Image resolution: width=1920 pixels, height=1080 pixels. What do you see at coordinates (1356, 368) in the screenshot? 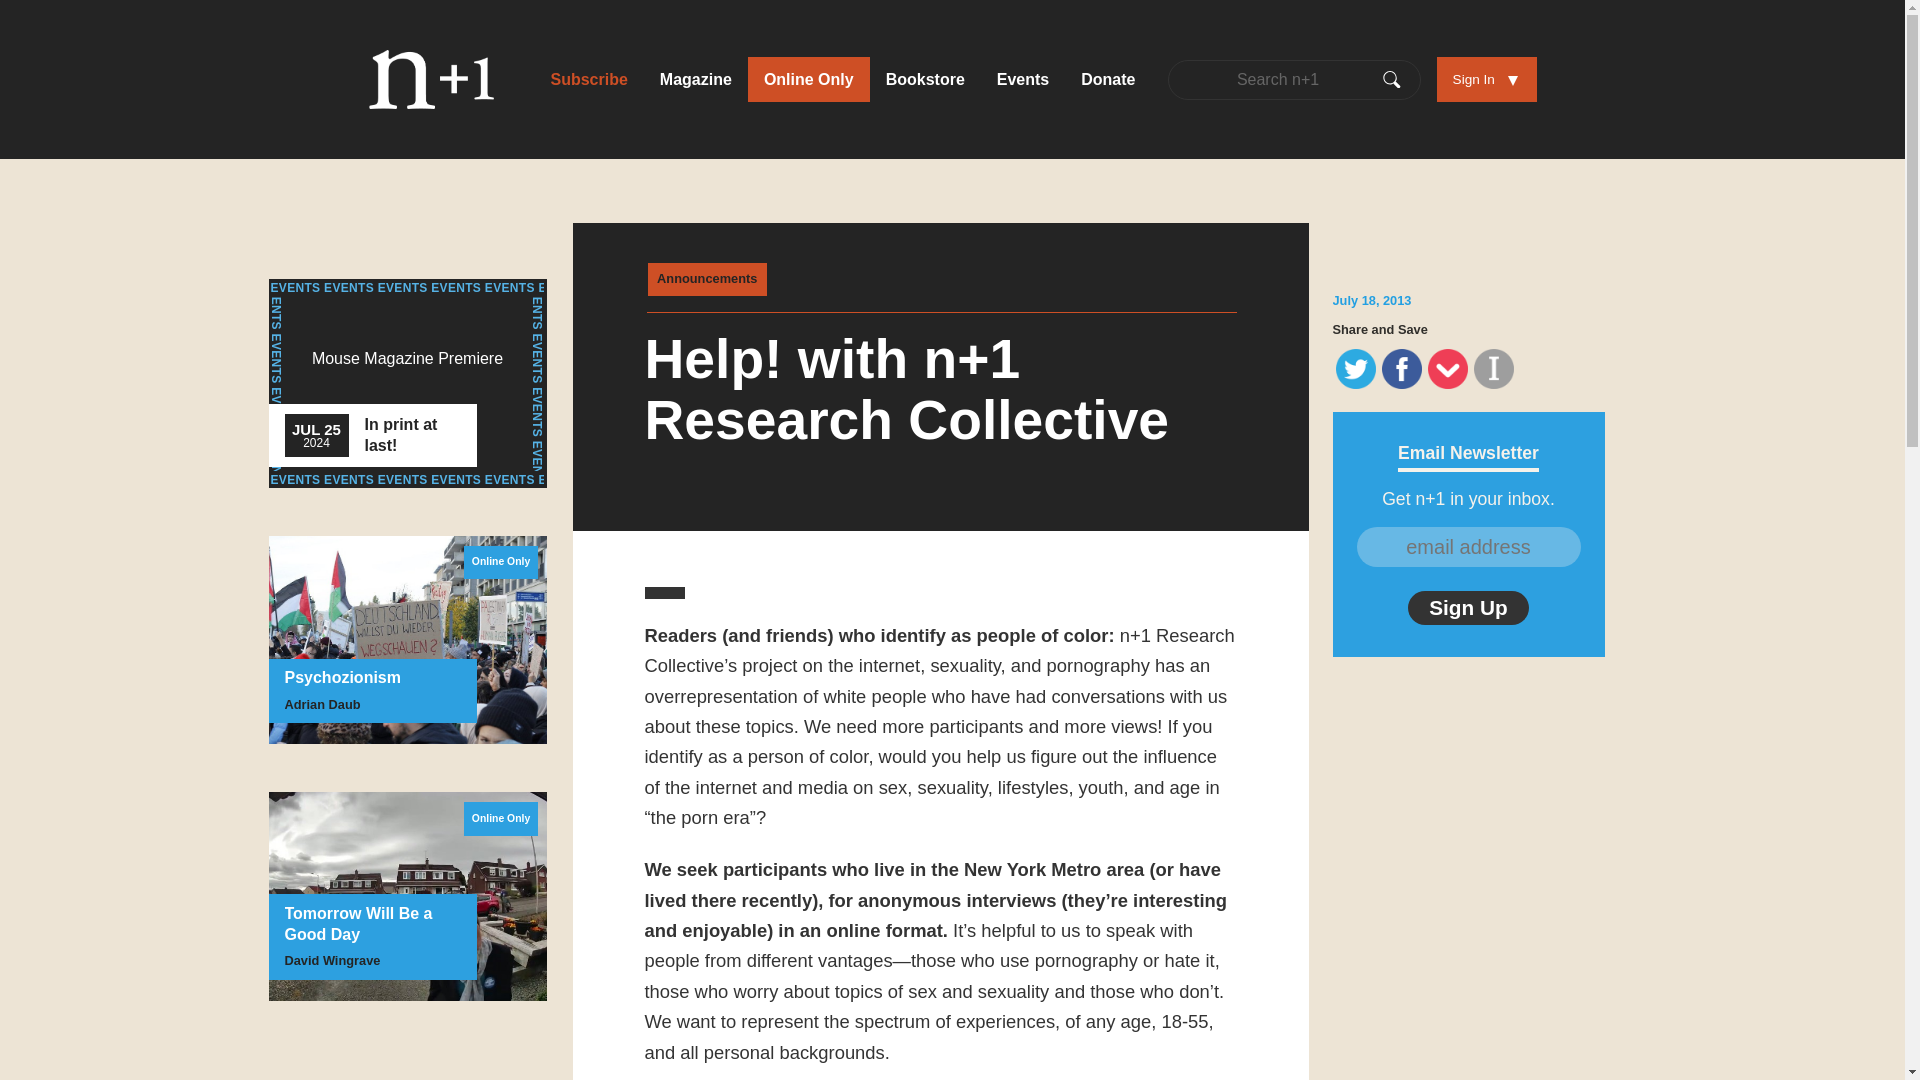
I see `Bookstore` at bounding box center [1356, 368].